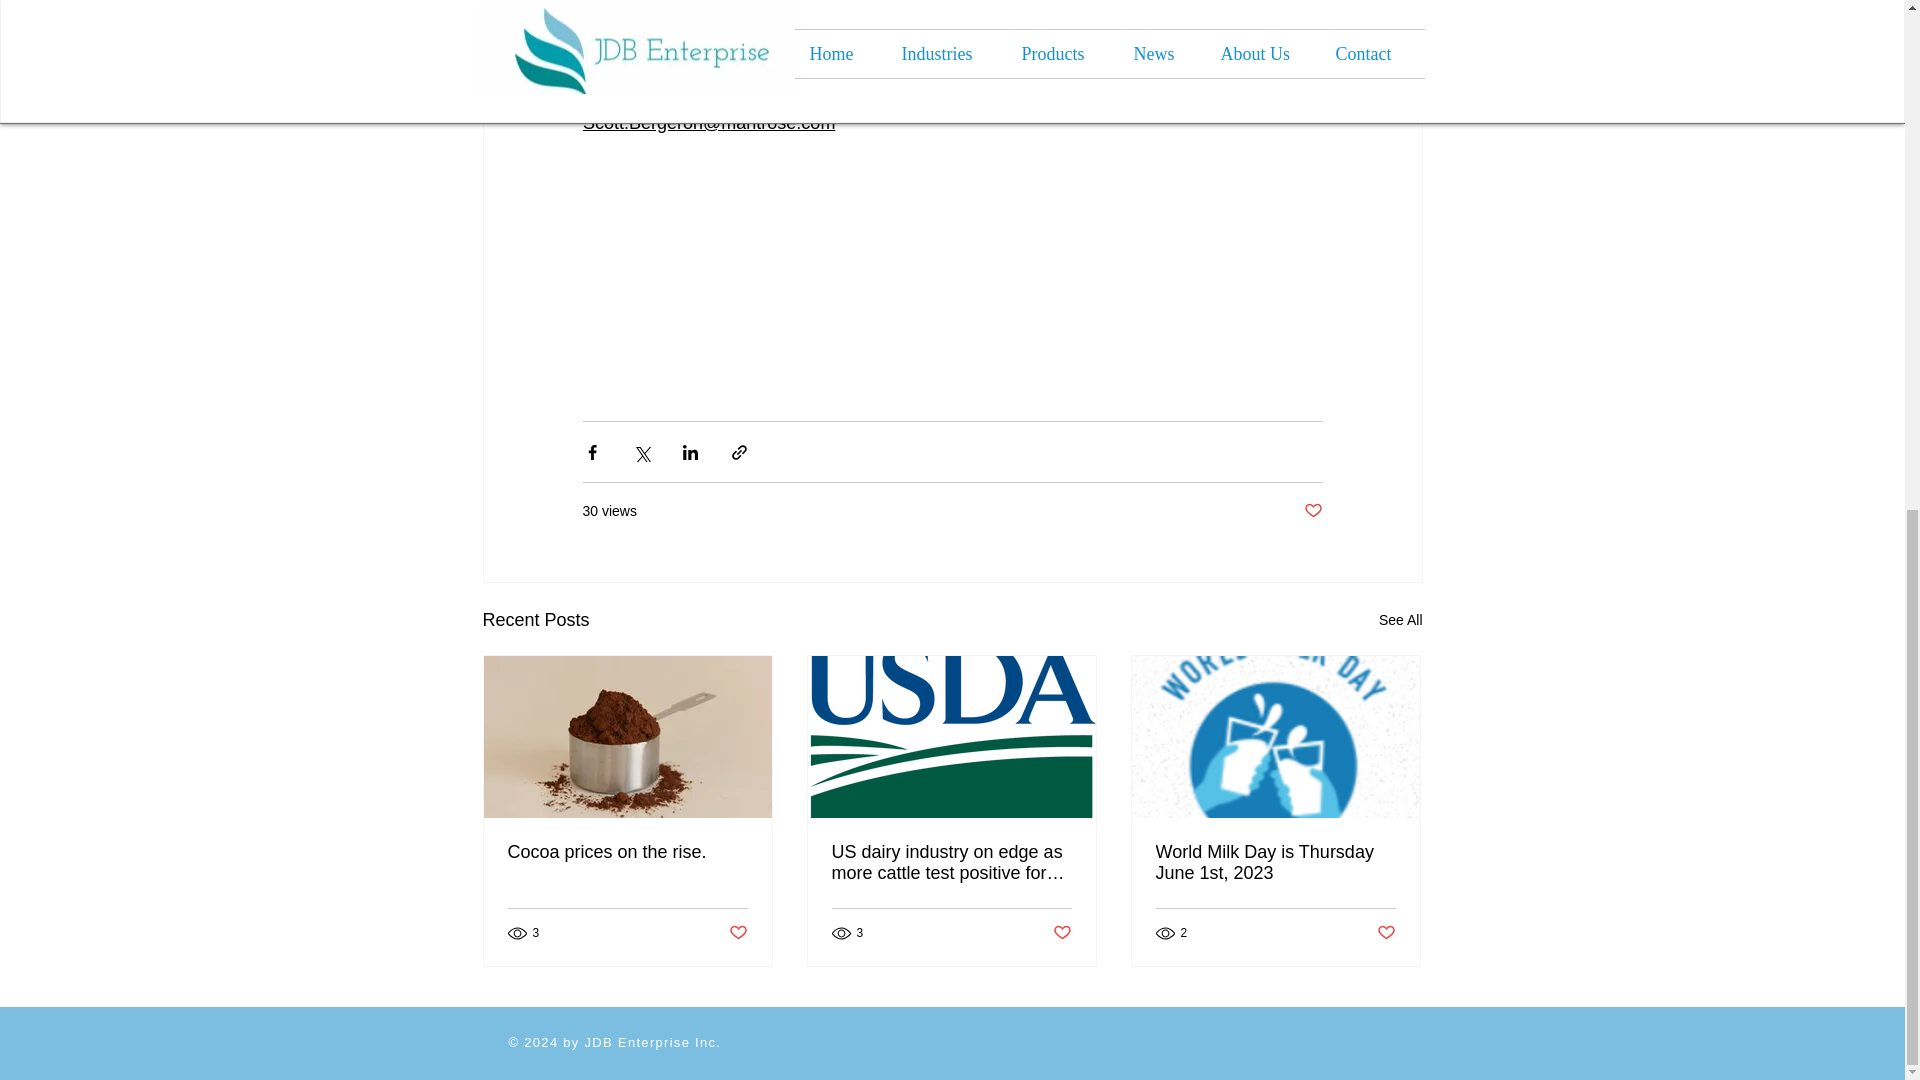  Describe the element at coordinates (1312, 511) in the screenshot. I see `Post not marked as liked` at that location.